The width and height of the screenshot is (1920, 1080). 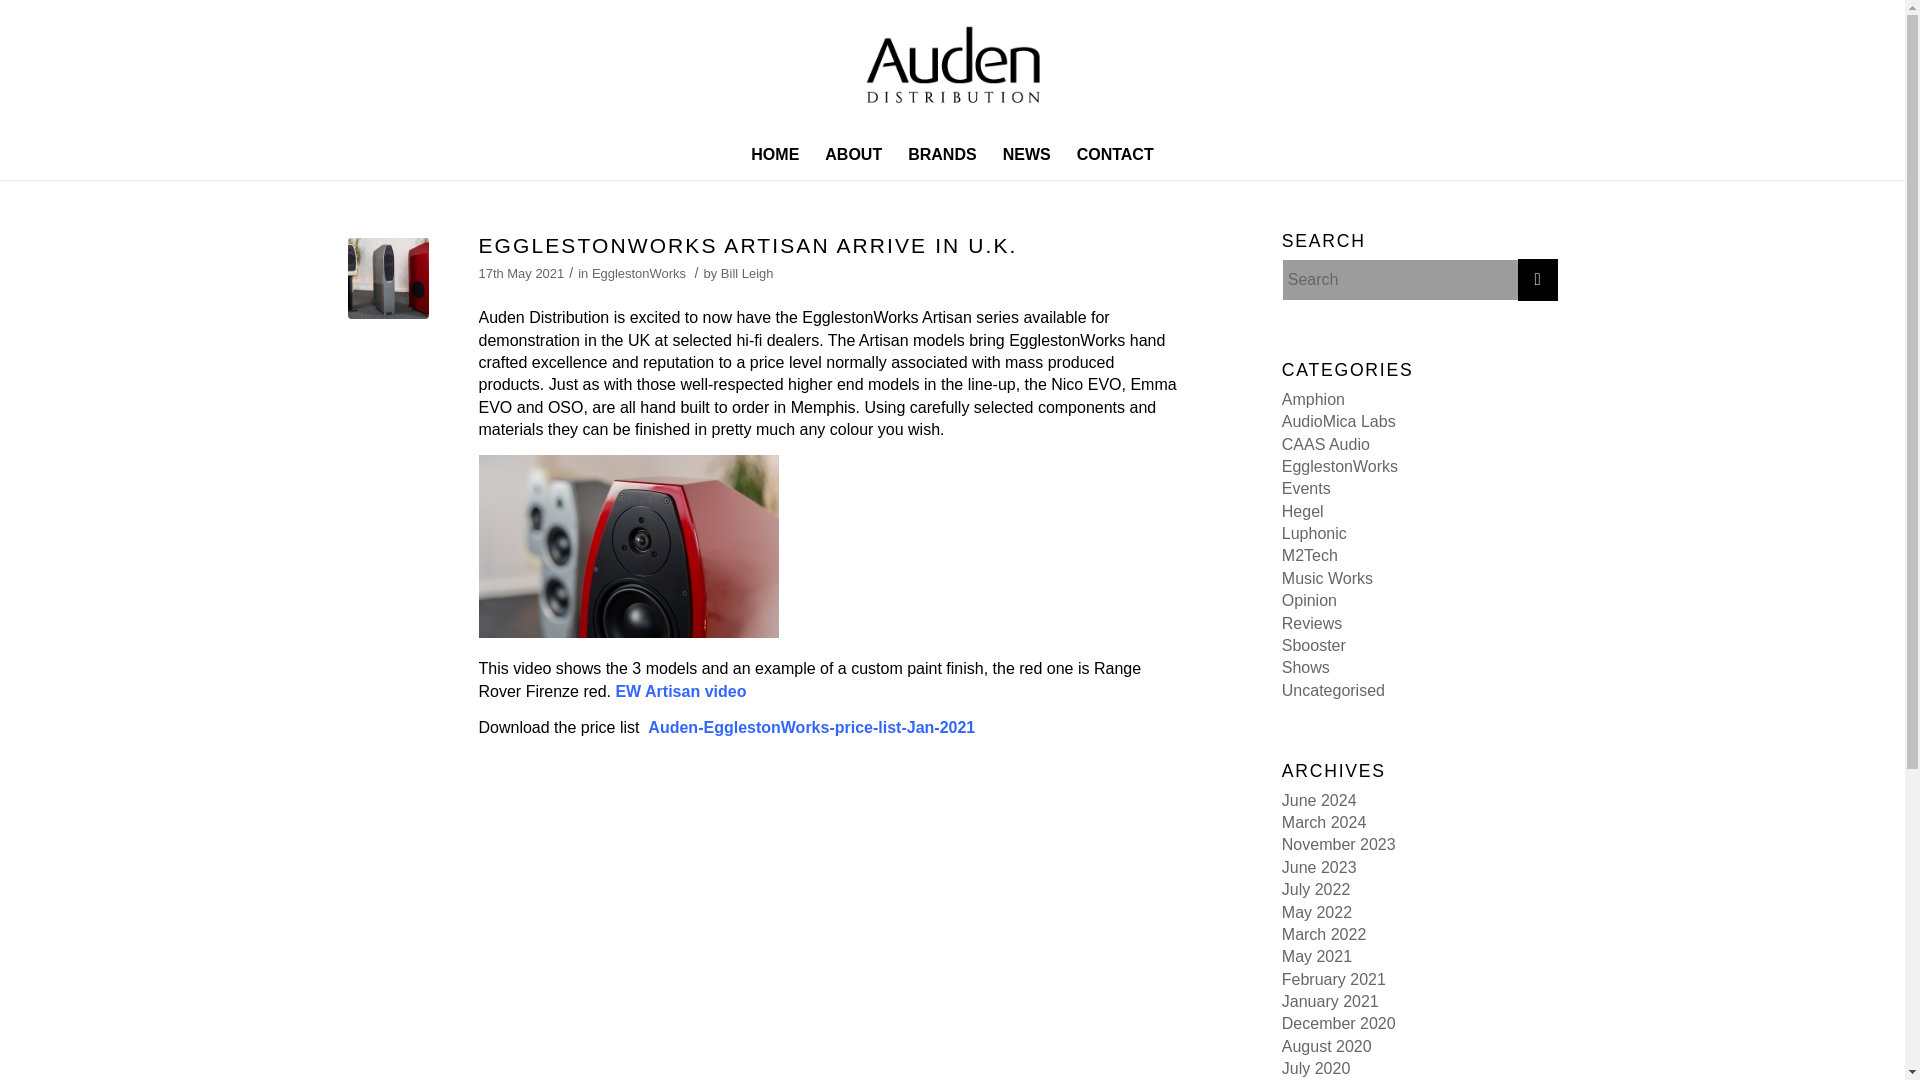 I want to click on CONTACT, so click(x=1115, y=154).